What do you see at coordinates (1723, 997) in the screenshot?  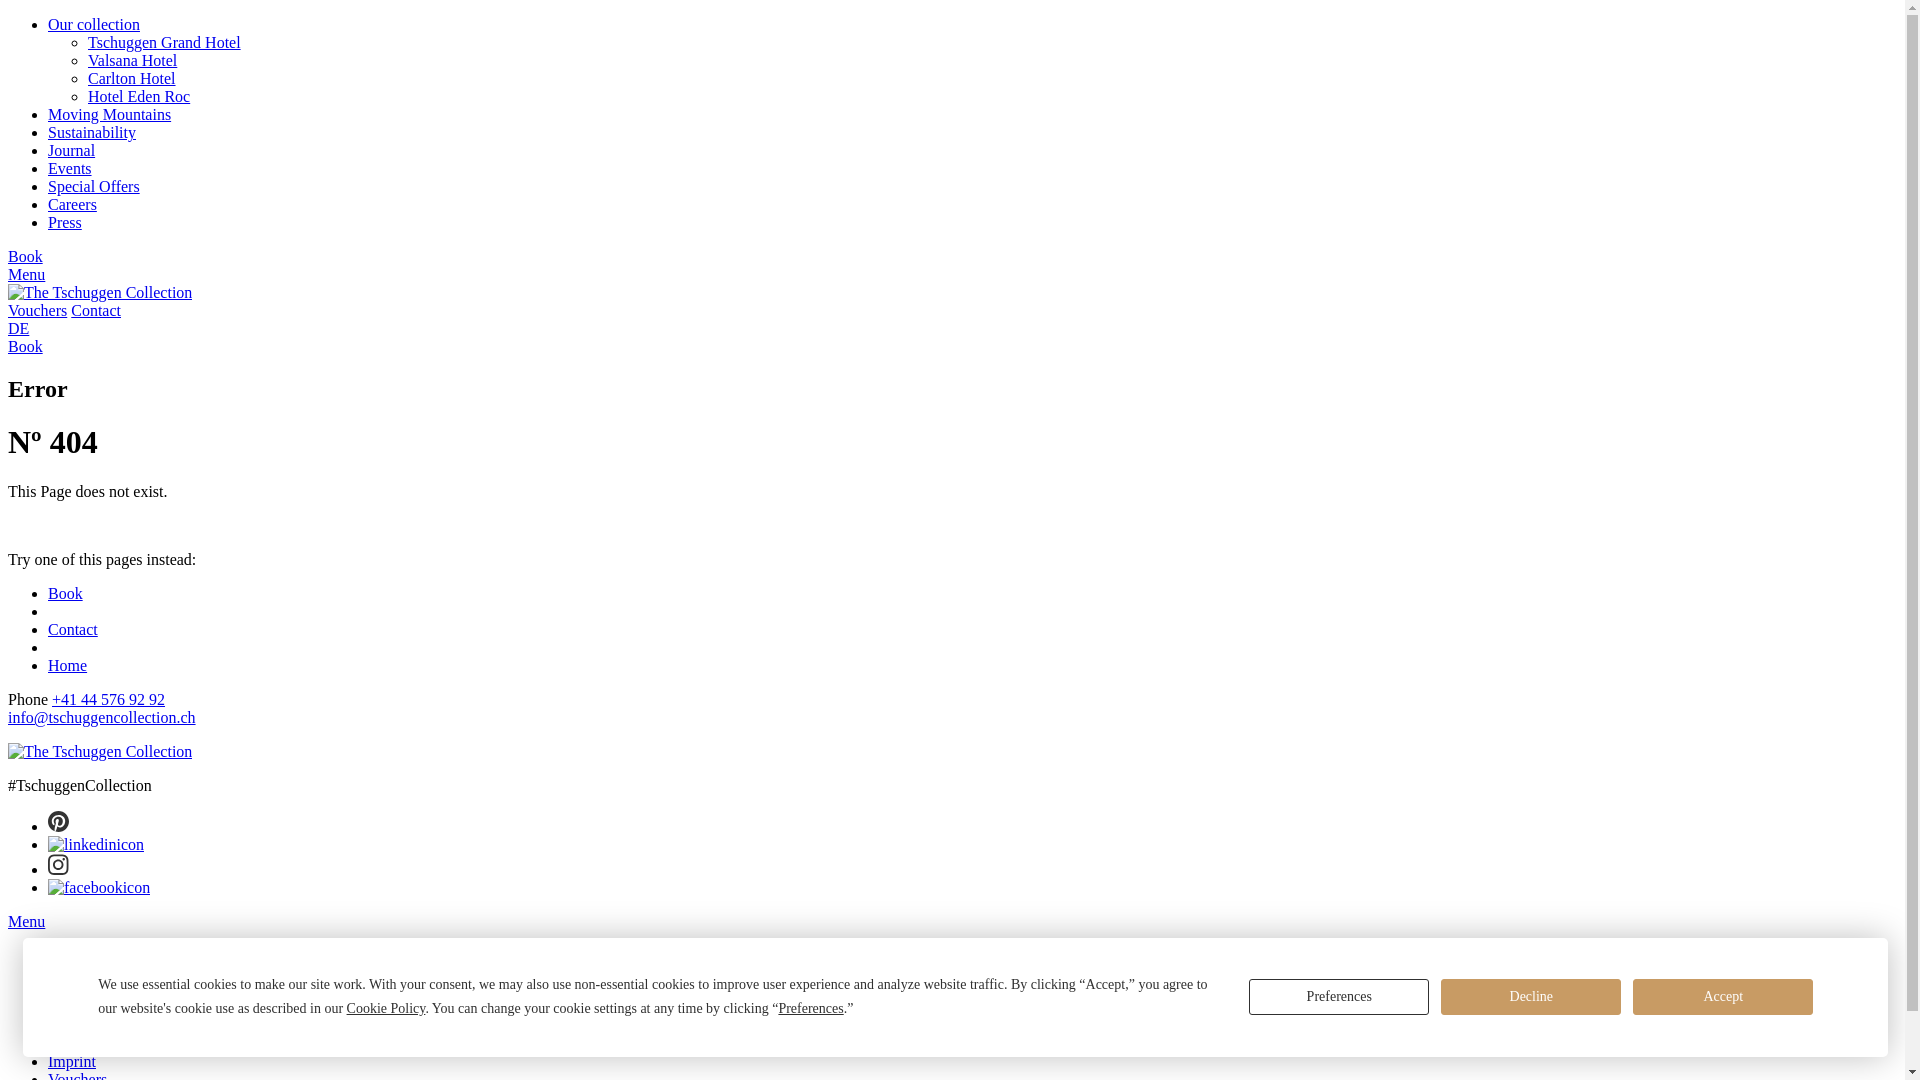 I see `Accept` at bounding box center [1723, 997].